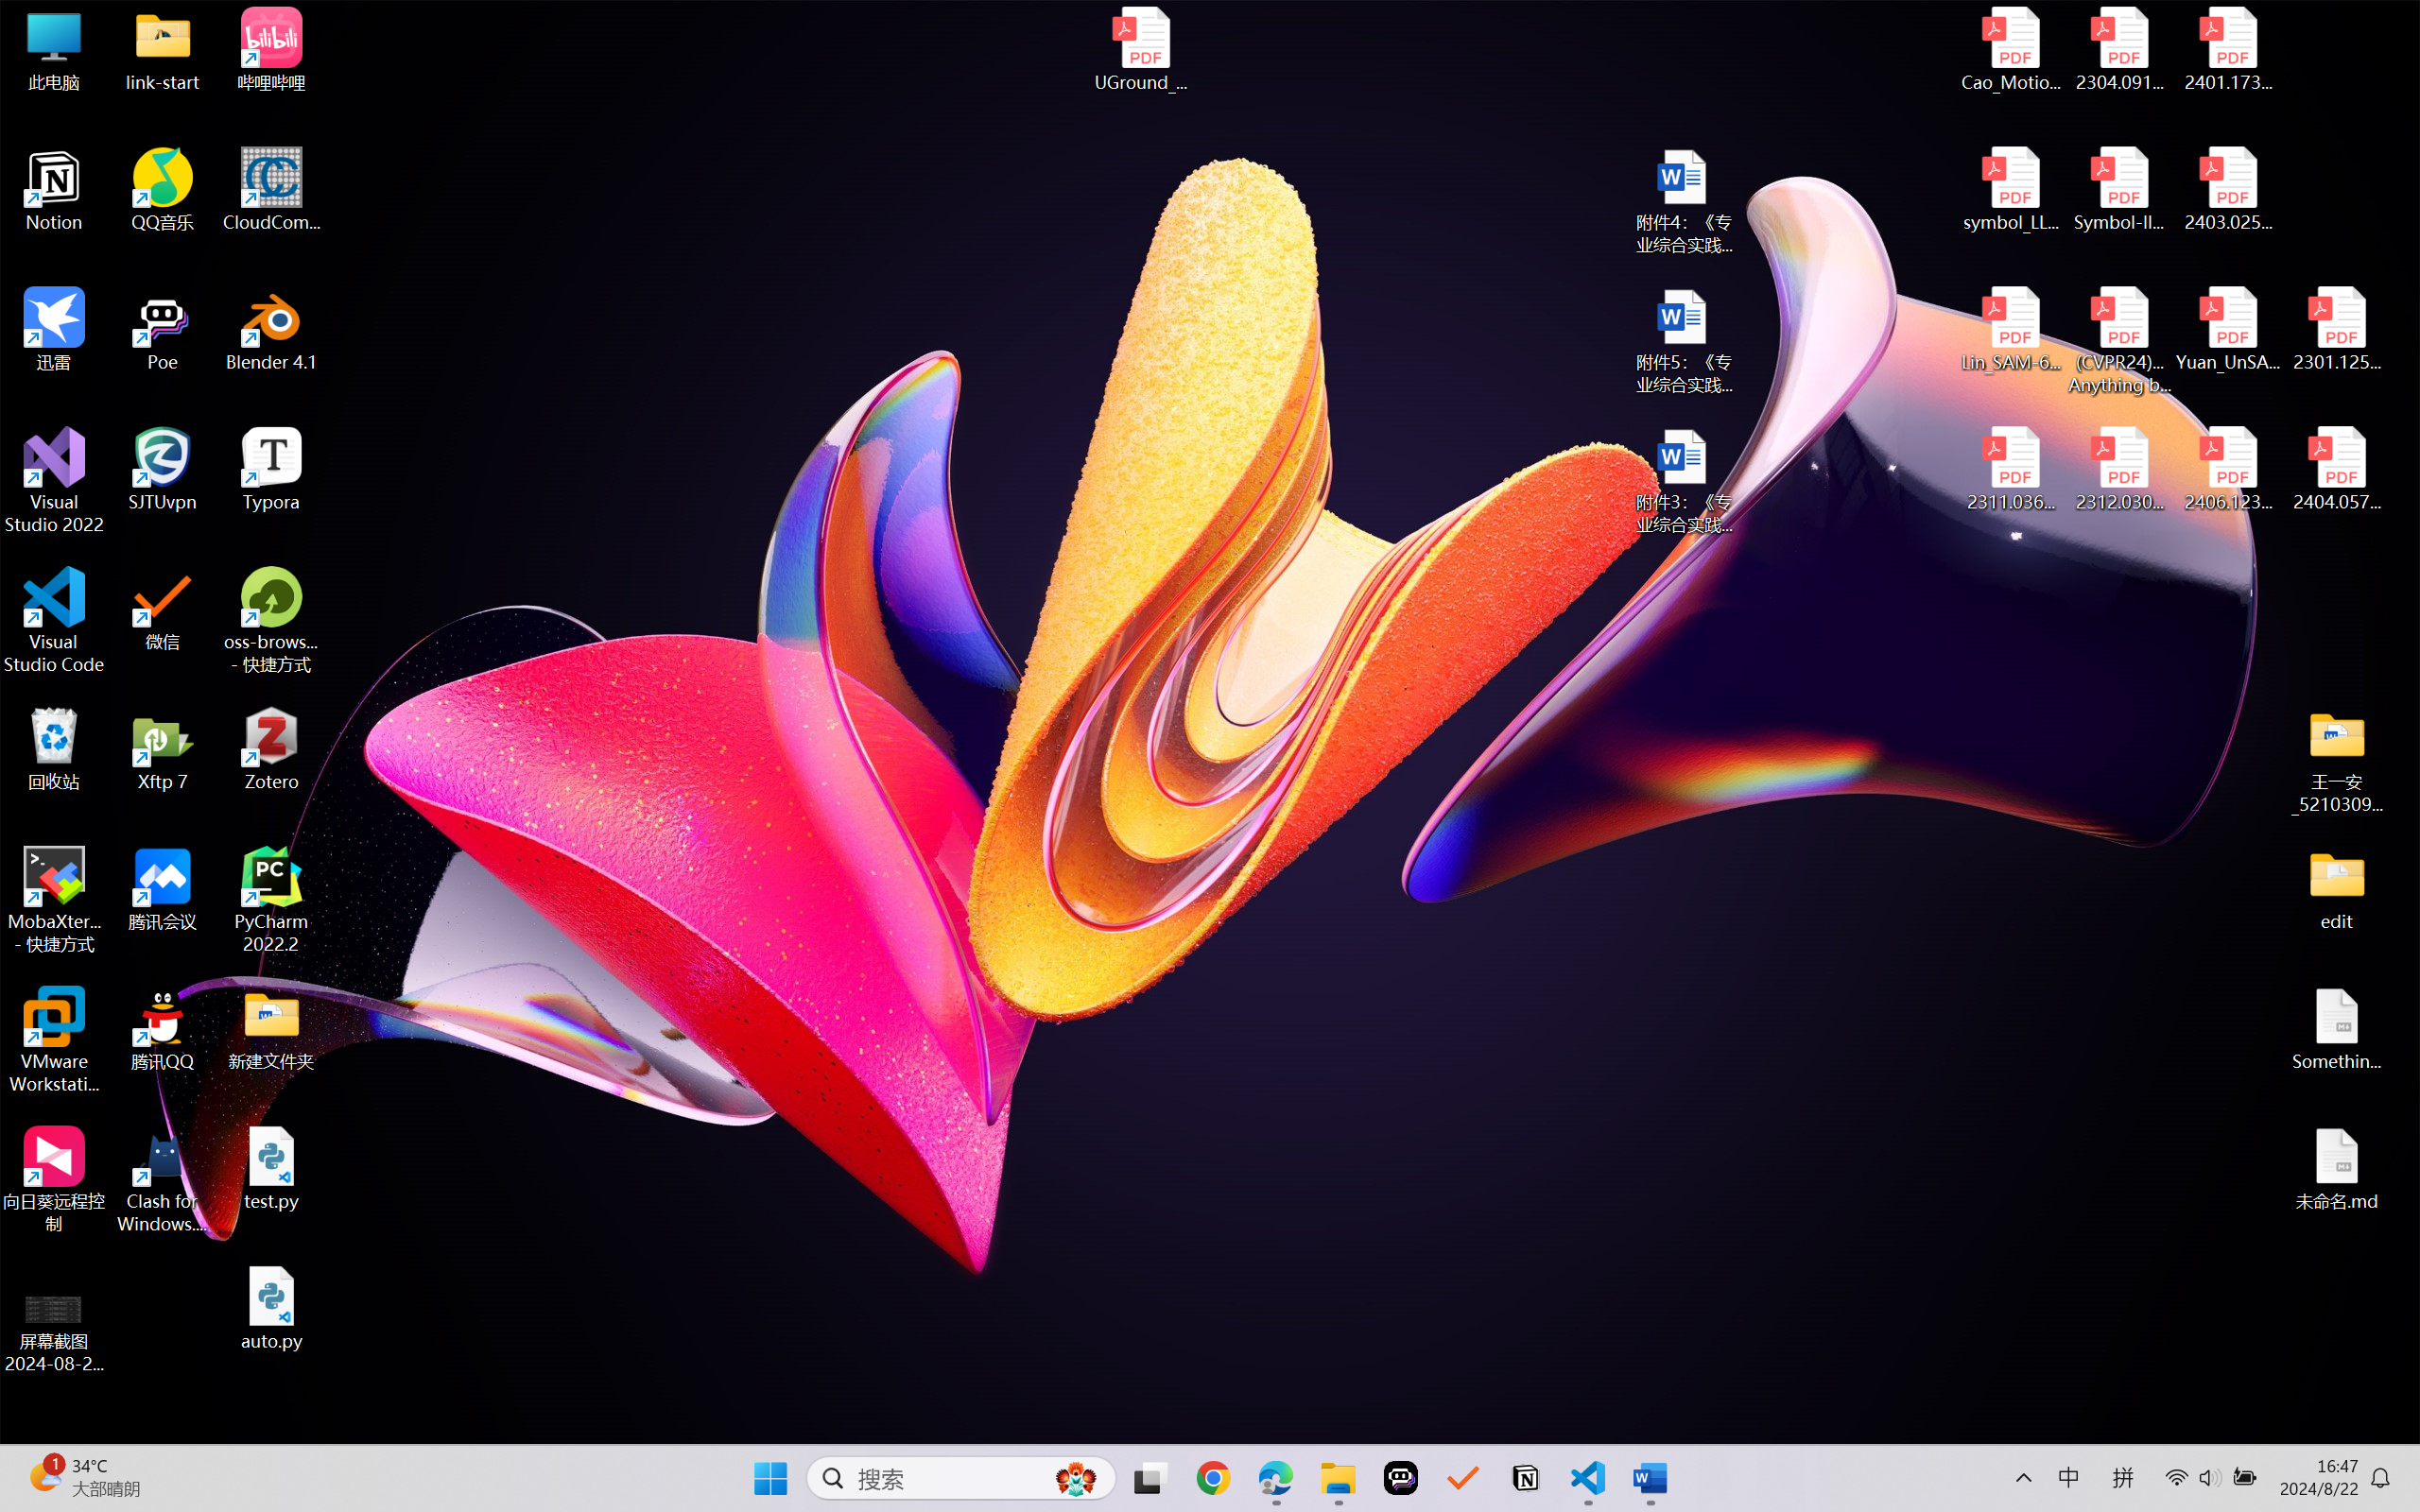 The height and width of the screenshot is (1512, 2420). Describe the element at coordinates (1197, 832) in the screenshot. I see `Page 1 content` at that location.